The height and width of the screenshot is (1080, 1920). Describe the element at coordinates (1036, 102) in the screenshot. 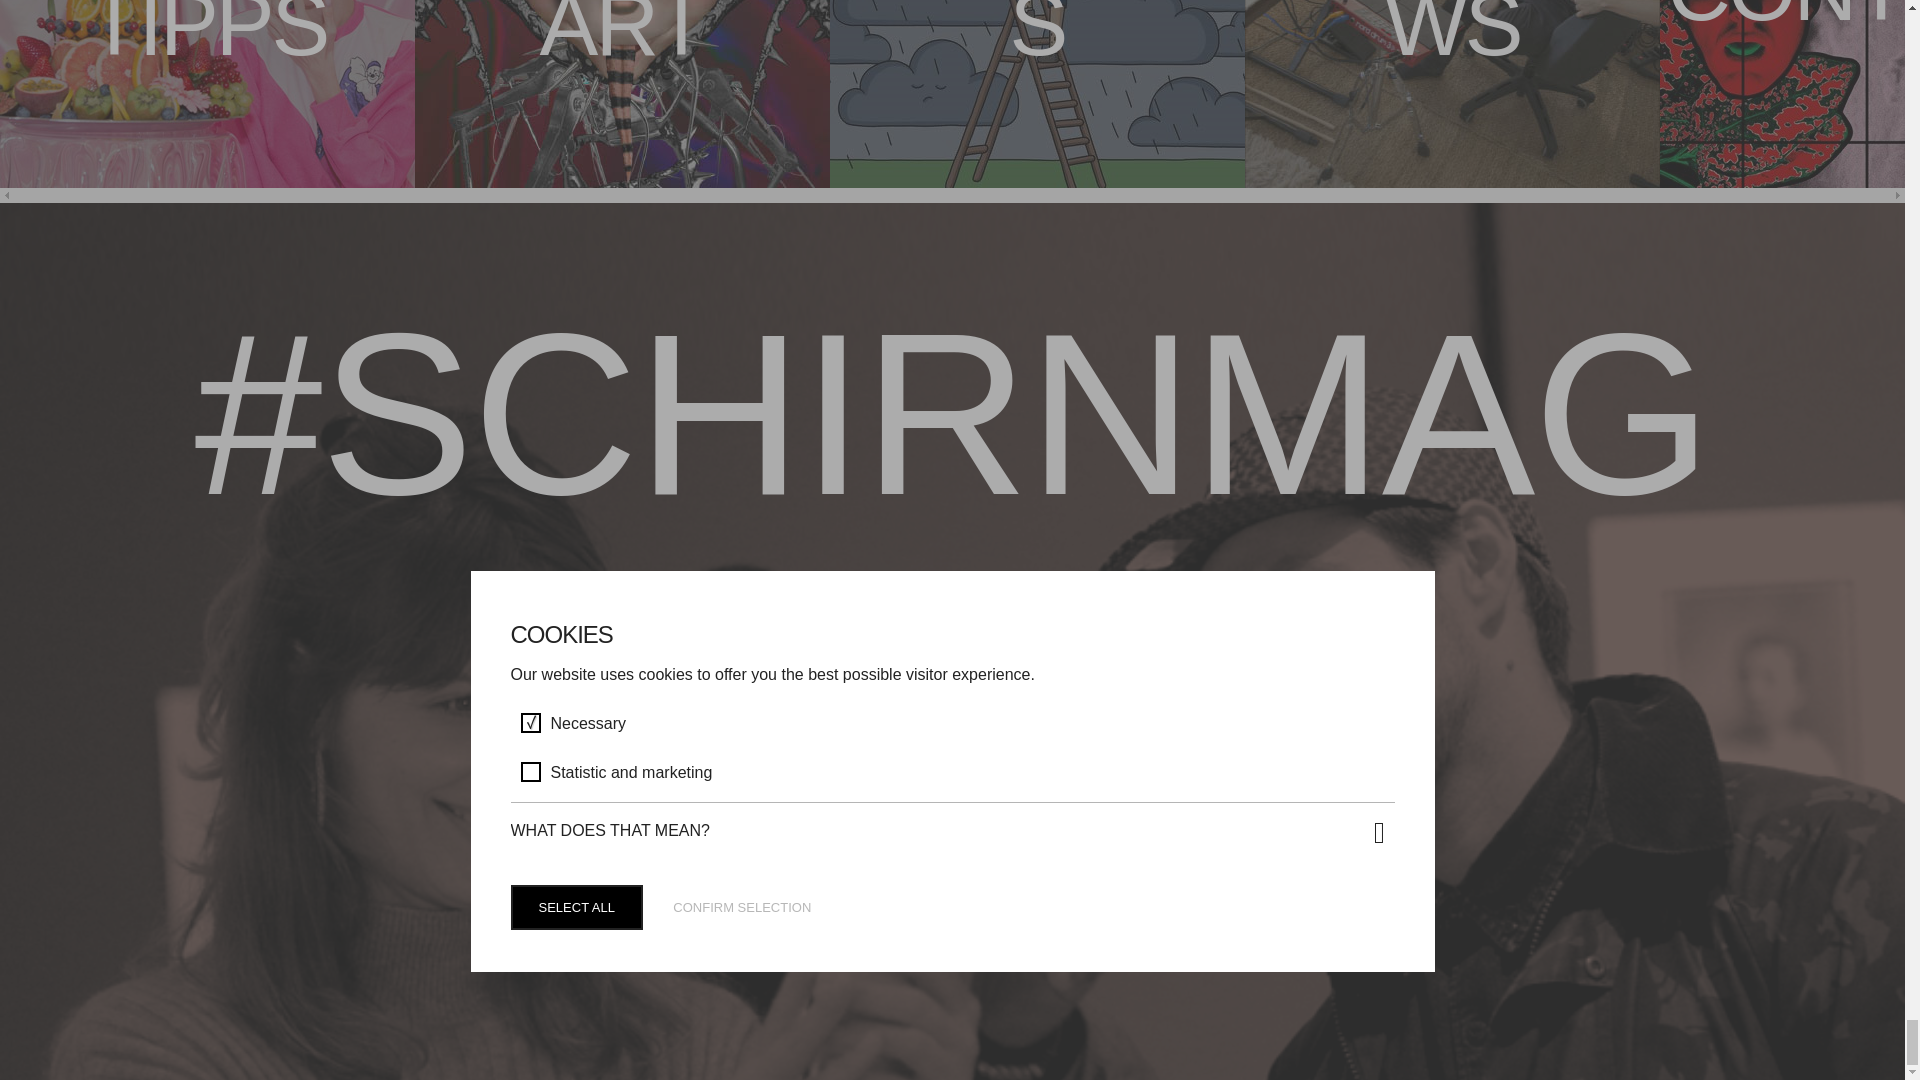

I see `PODCASTS` at that location.